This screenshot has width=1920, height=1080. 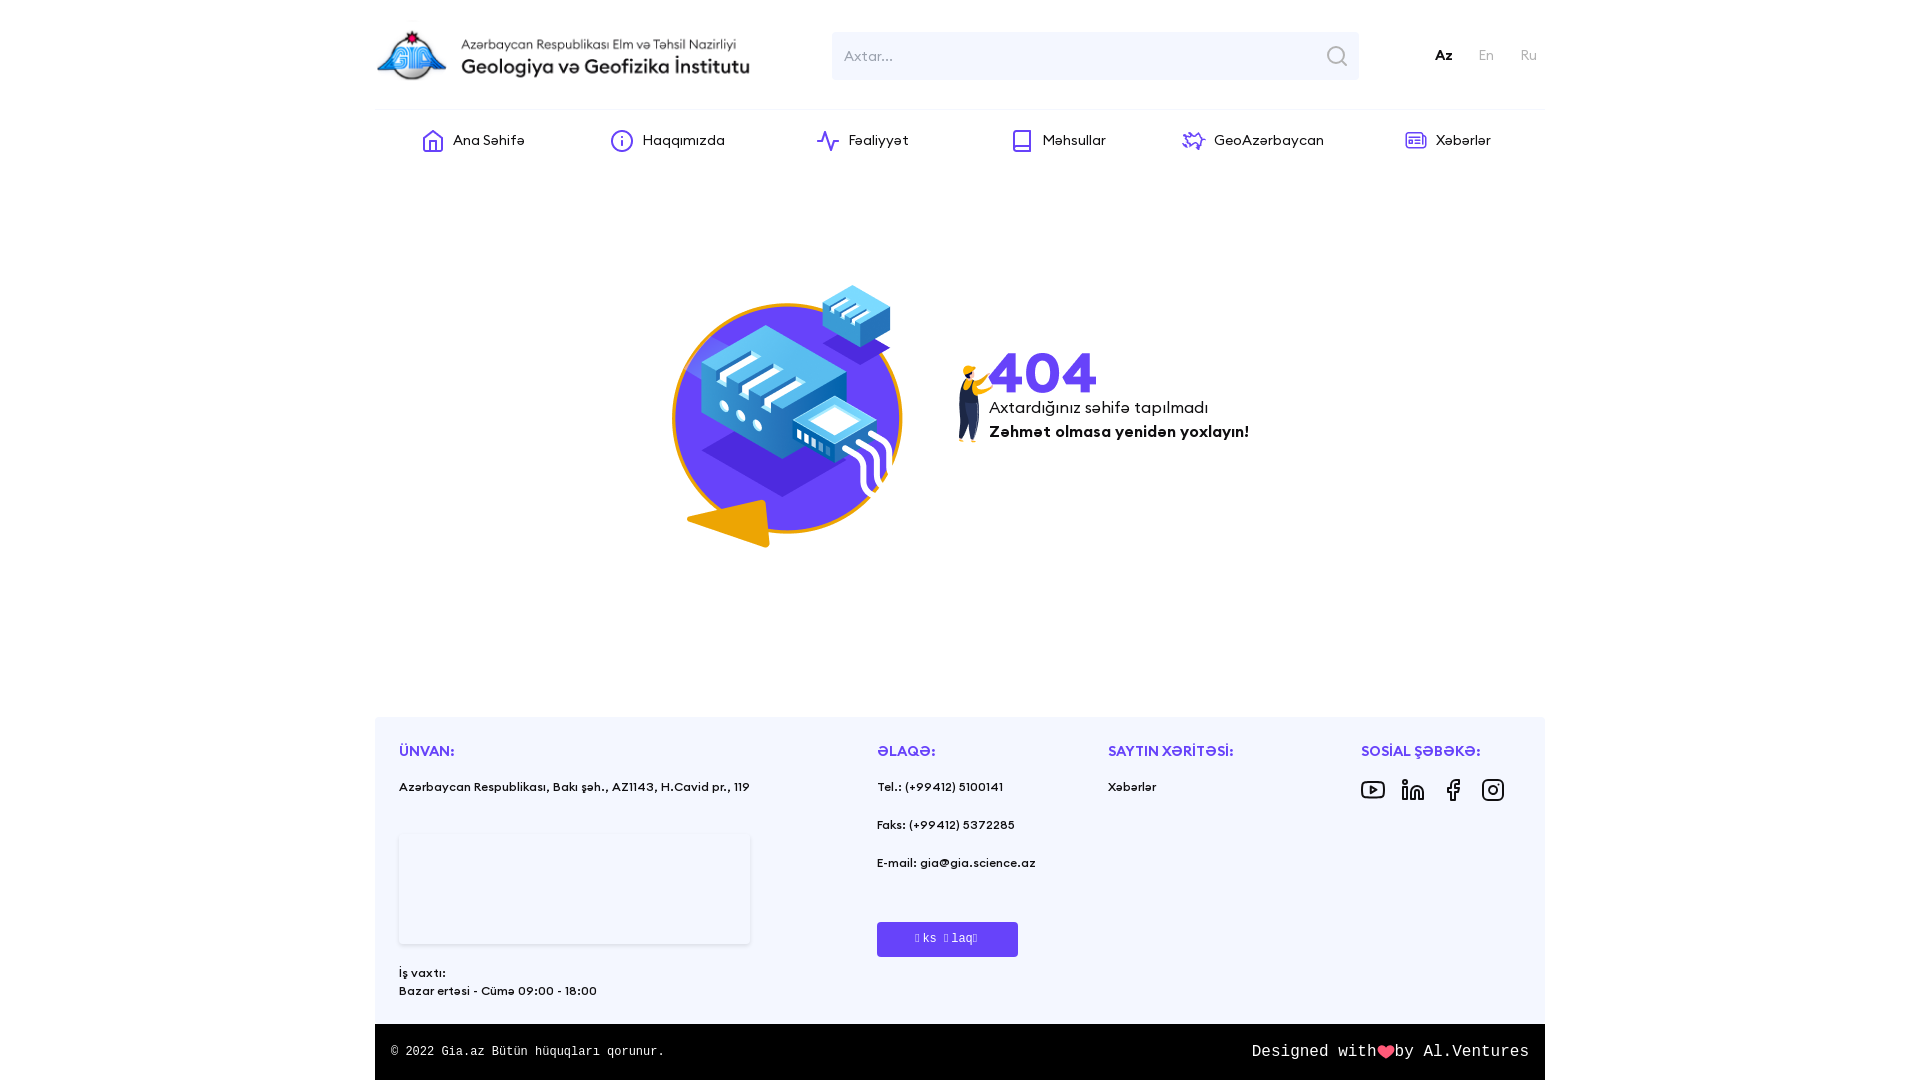 I want to click on Az, so click(x=1444, y=56).